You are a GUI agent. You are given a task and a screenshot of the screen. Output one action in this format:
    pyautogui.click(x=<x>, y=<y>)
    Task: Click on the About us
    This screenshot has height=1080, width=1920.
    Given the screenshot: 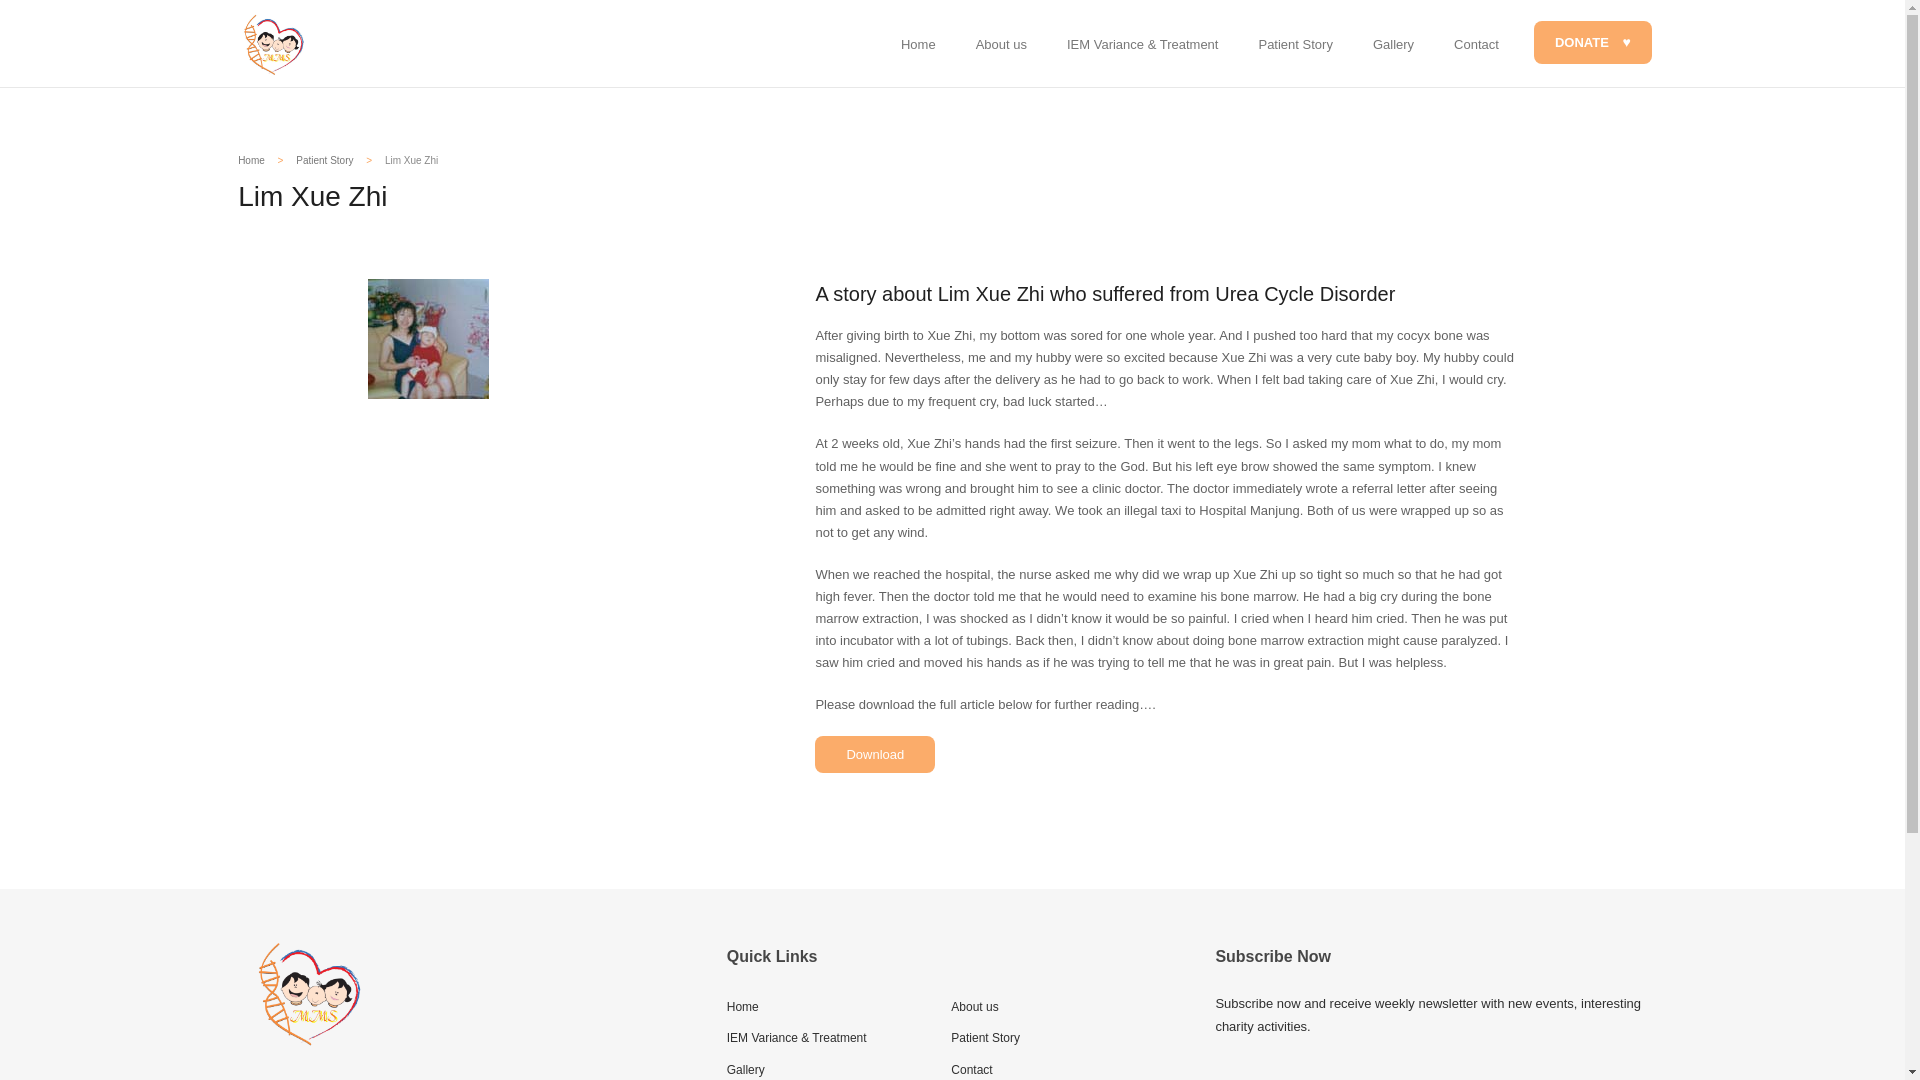 What is the action you would take?
    pyautogui.click(x=1001, y=44)
    